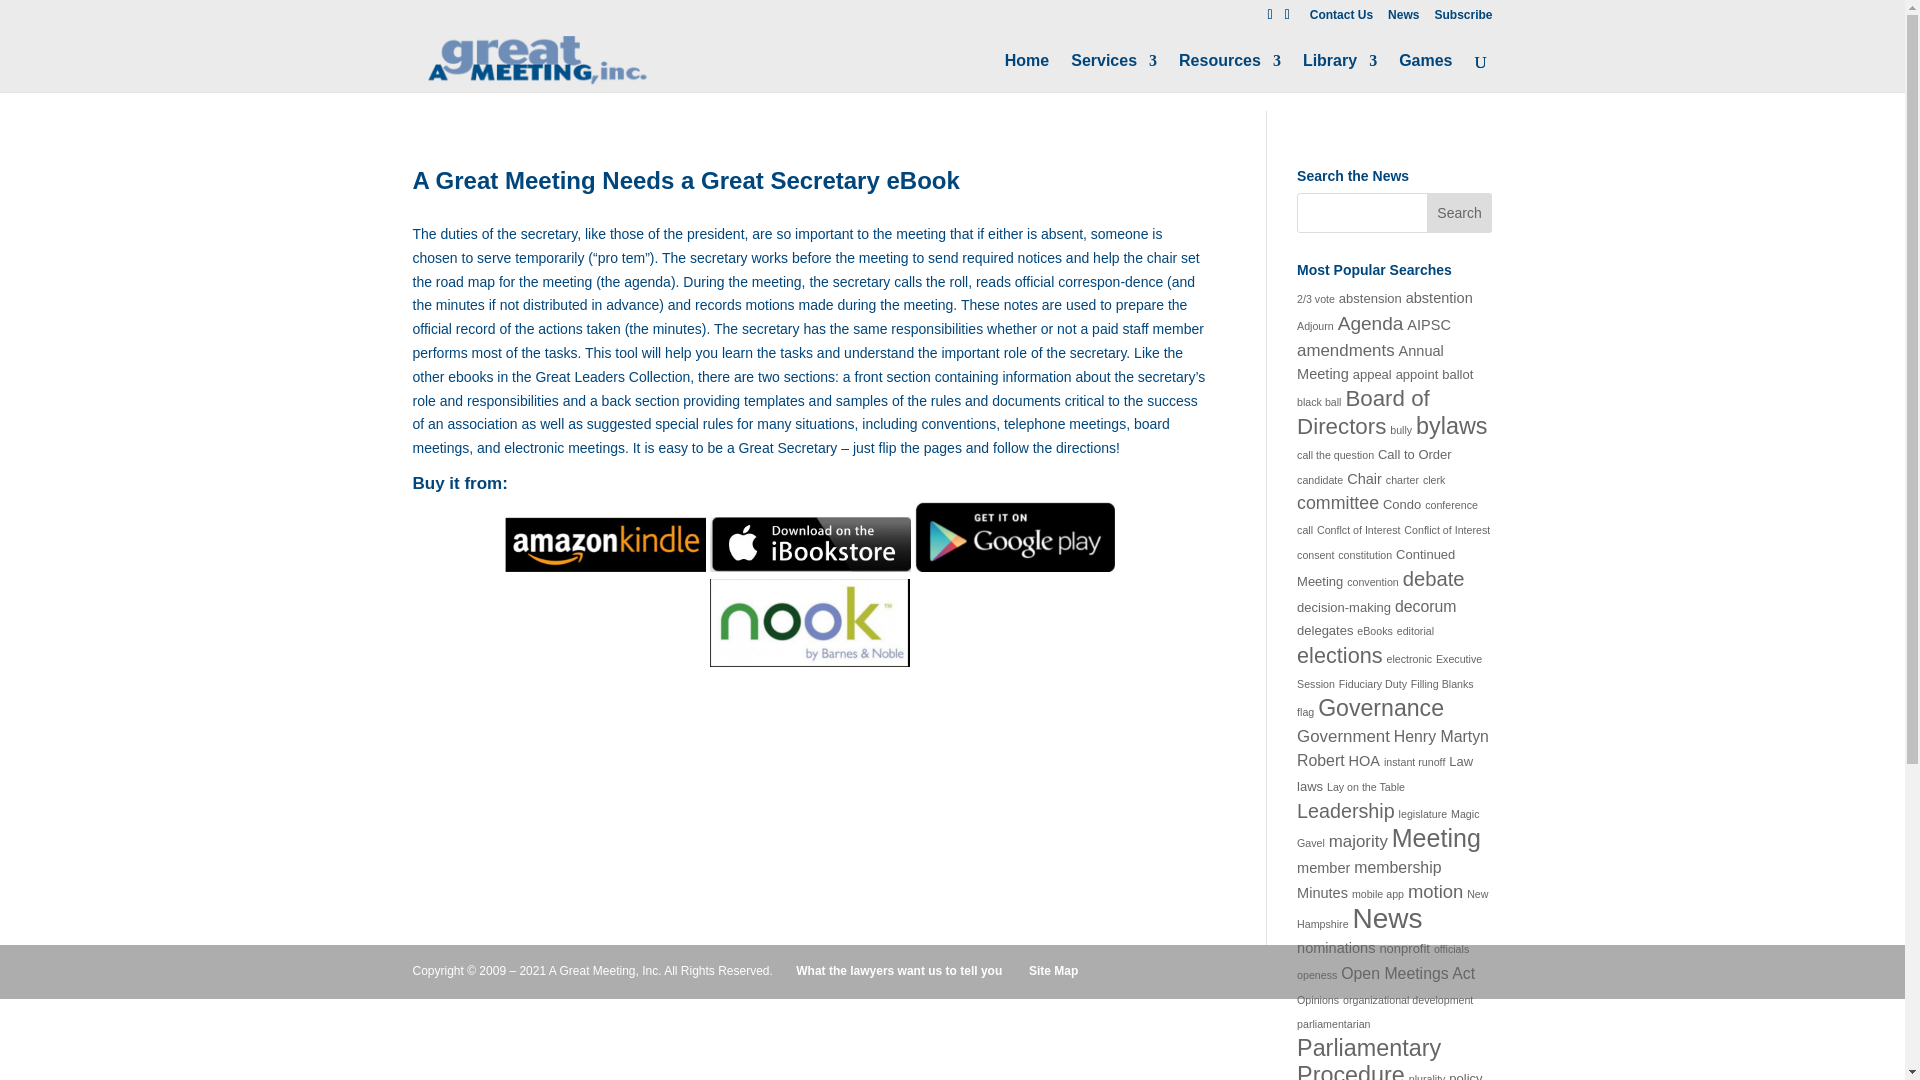 The width and height of the screenshot is (1920, 1080). I want to click on Subscribe, so click(1462, 19).